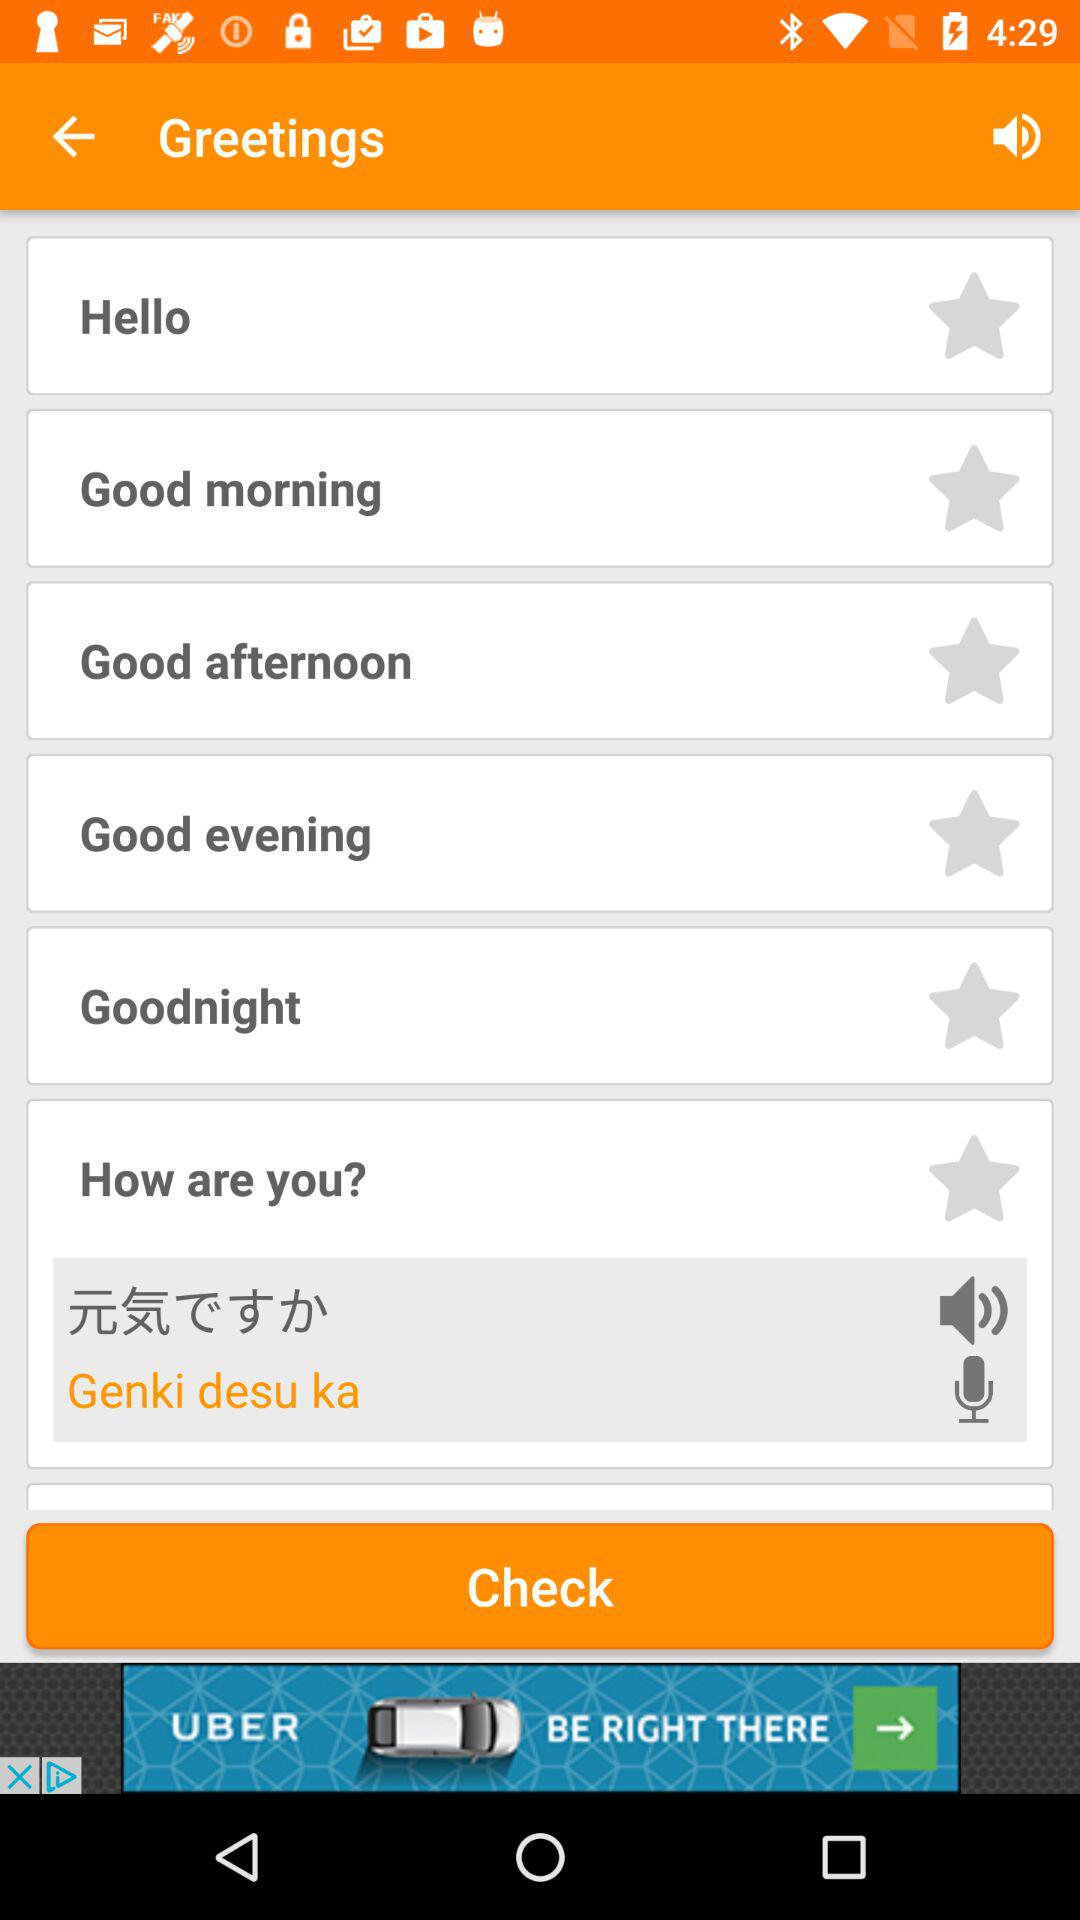 The height and width of the screenshot is (1920, 1080). What do you see at coordinates (974, 1310) in the screenshot?
I see `listen to the pronunciation of the phrase` at bounding box center [974, 1310].